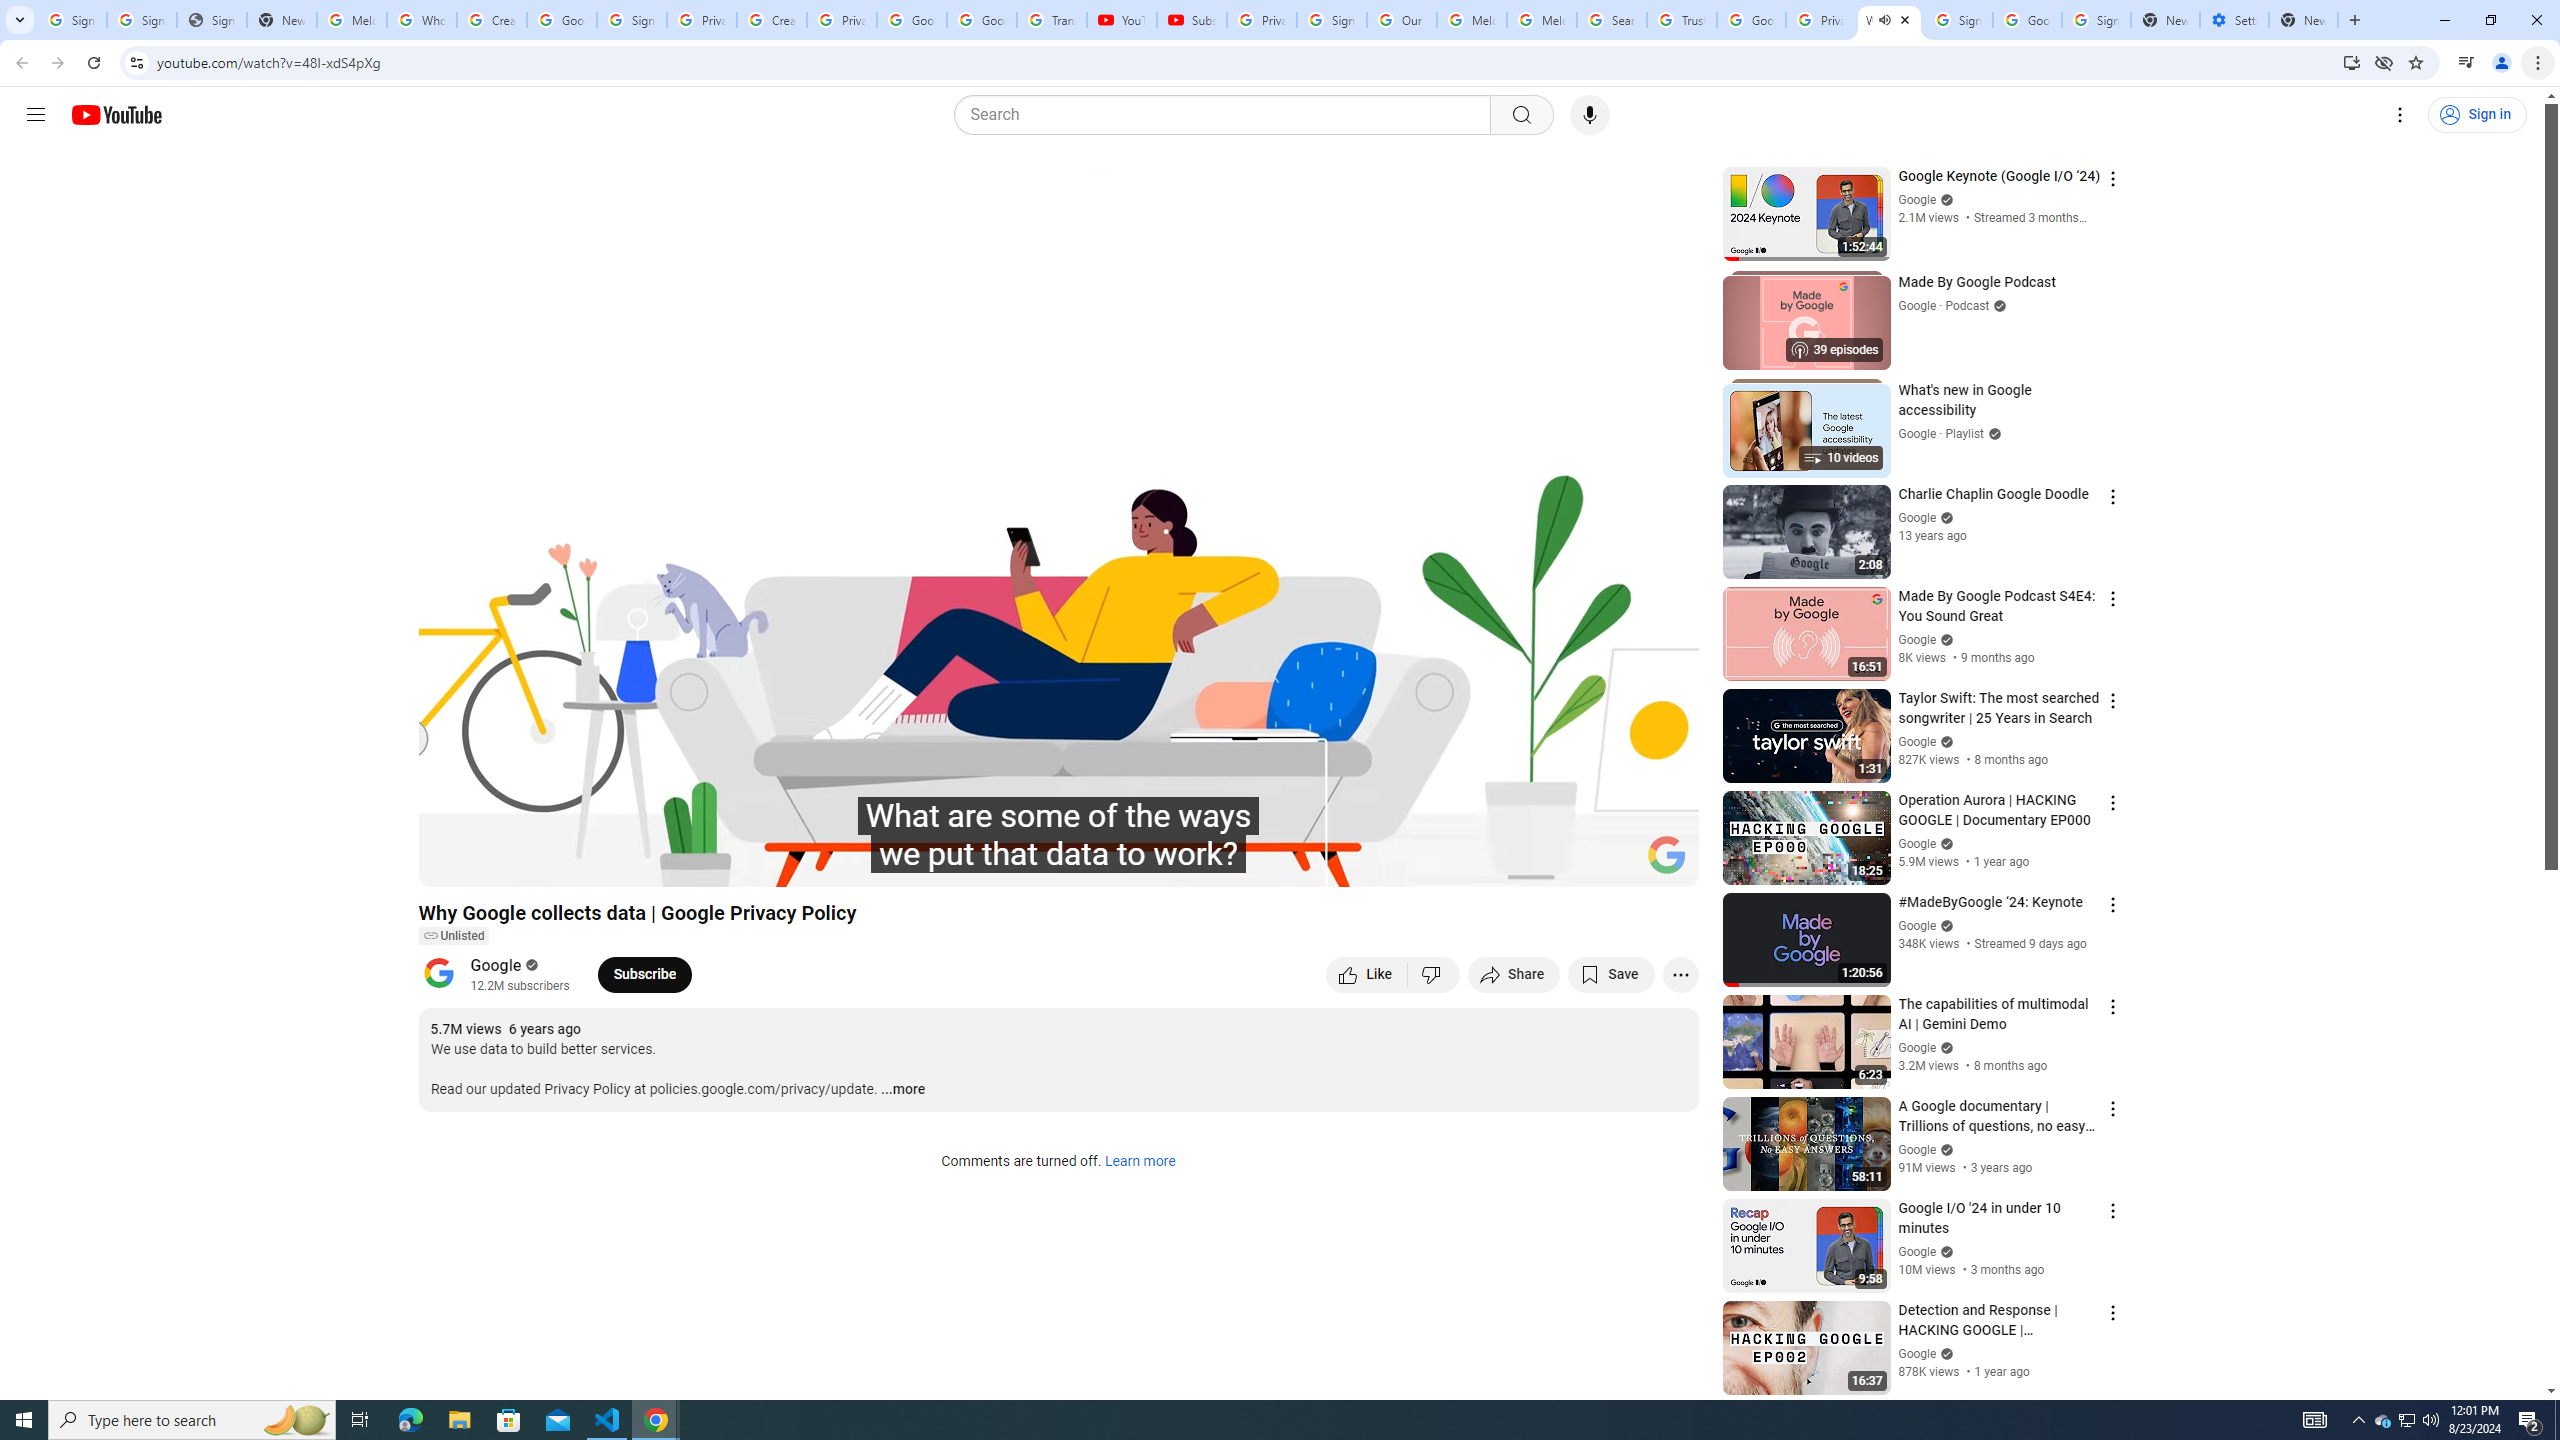 Image resolution: width=2560 pixels, height=1440 pixels. I want to click on Like, so click(1367, 974).